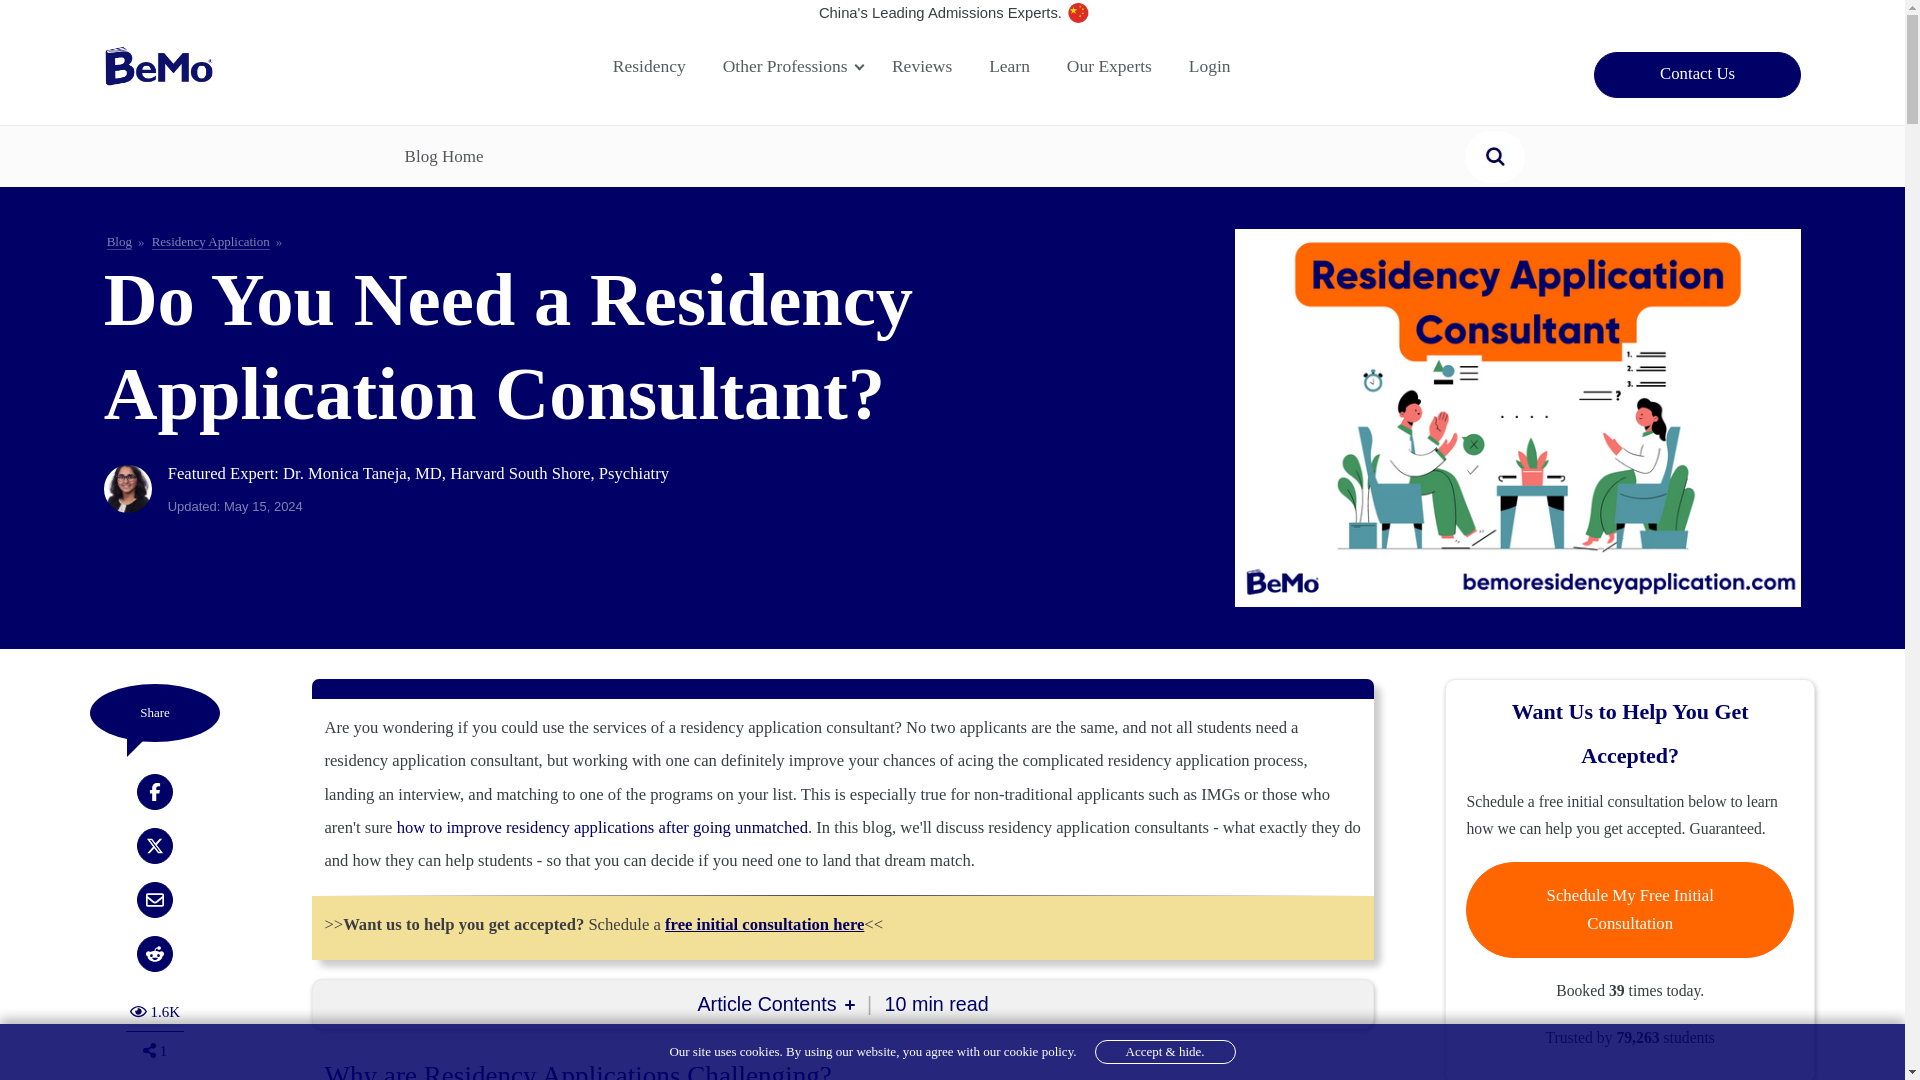  Describe the element at coordinates (659, 66) in the screenshot. I see `Residency` at that location.